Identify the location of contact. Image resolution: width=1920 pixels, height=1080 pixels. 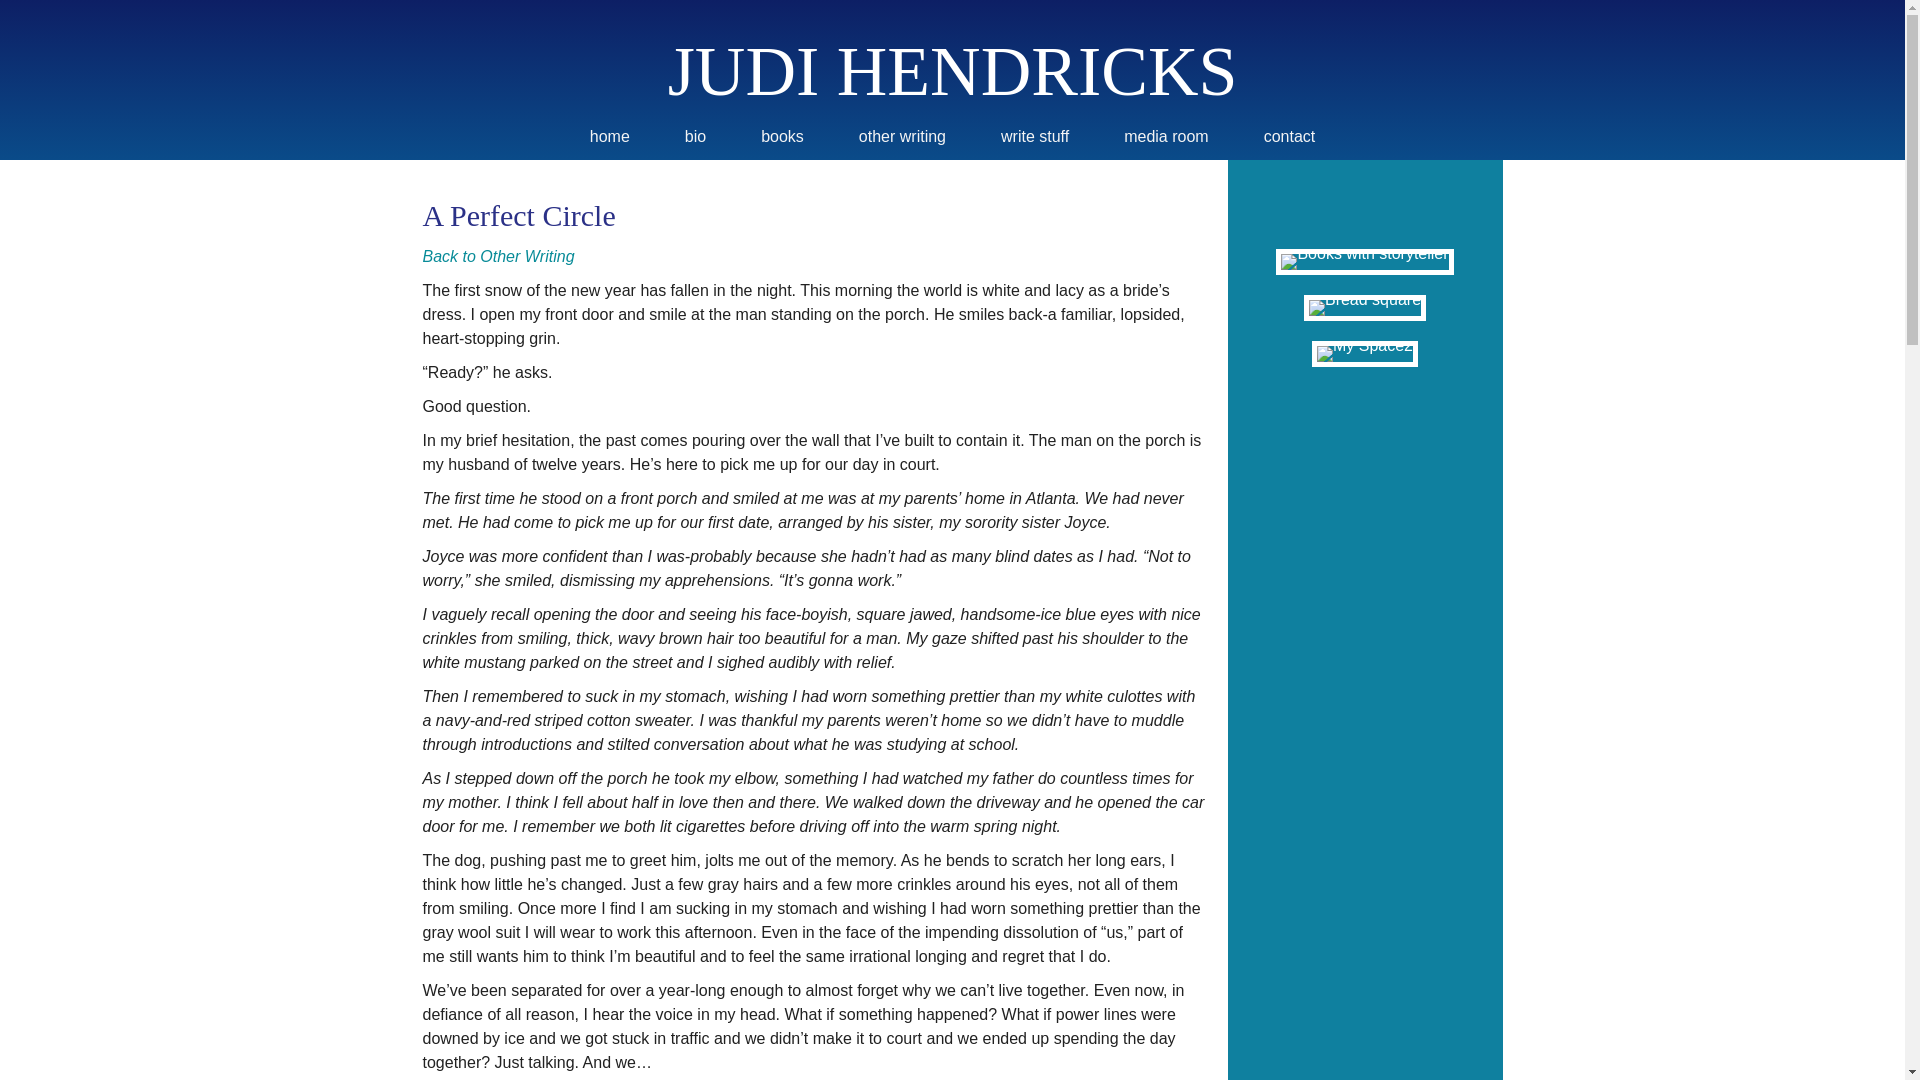
(1290, 136).